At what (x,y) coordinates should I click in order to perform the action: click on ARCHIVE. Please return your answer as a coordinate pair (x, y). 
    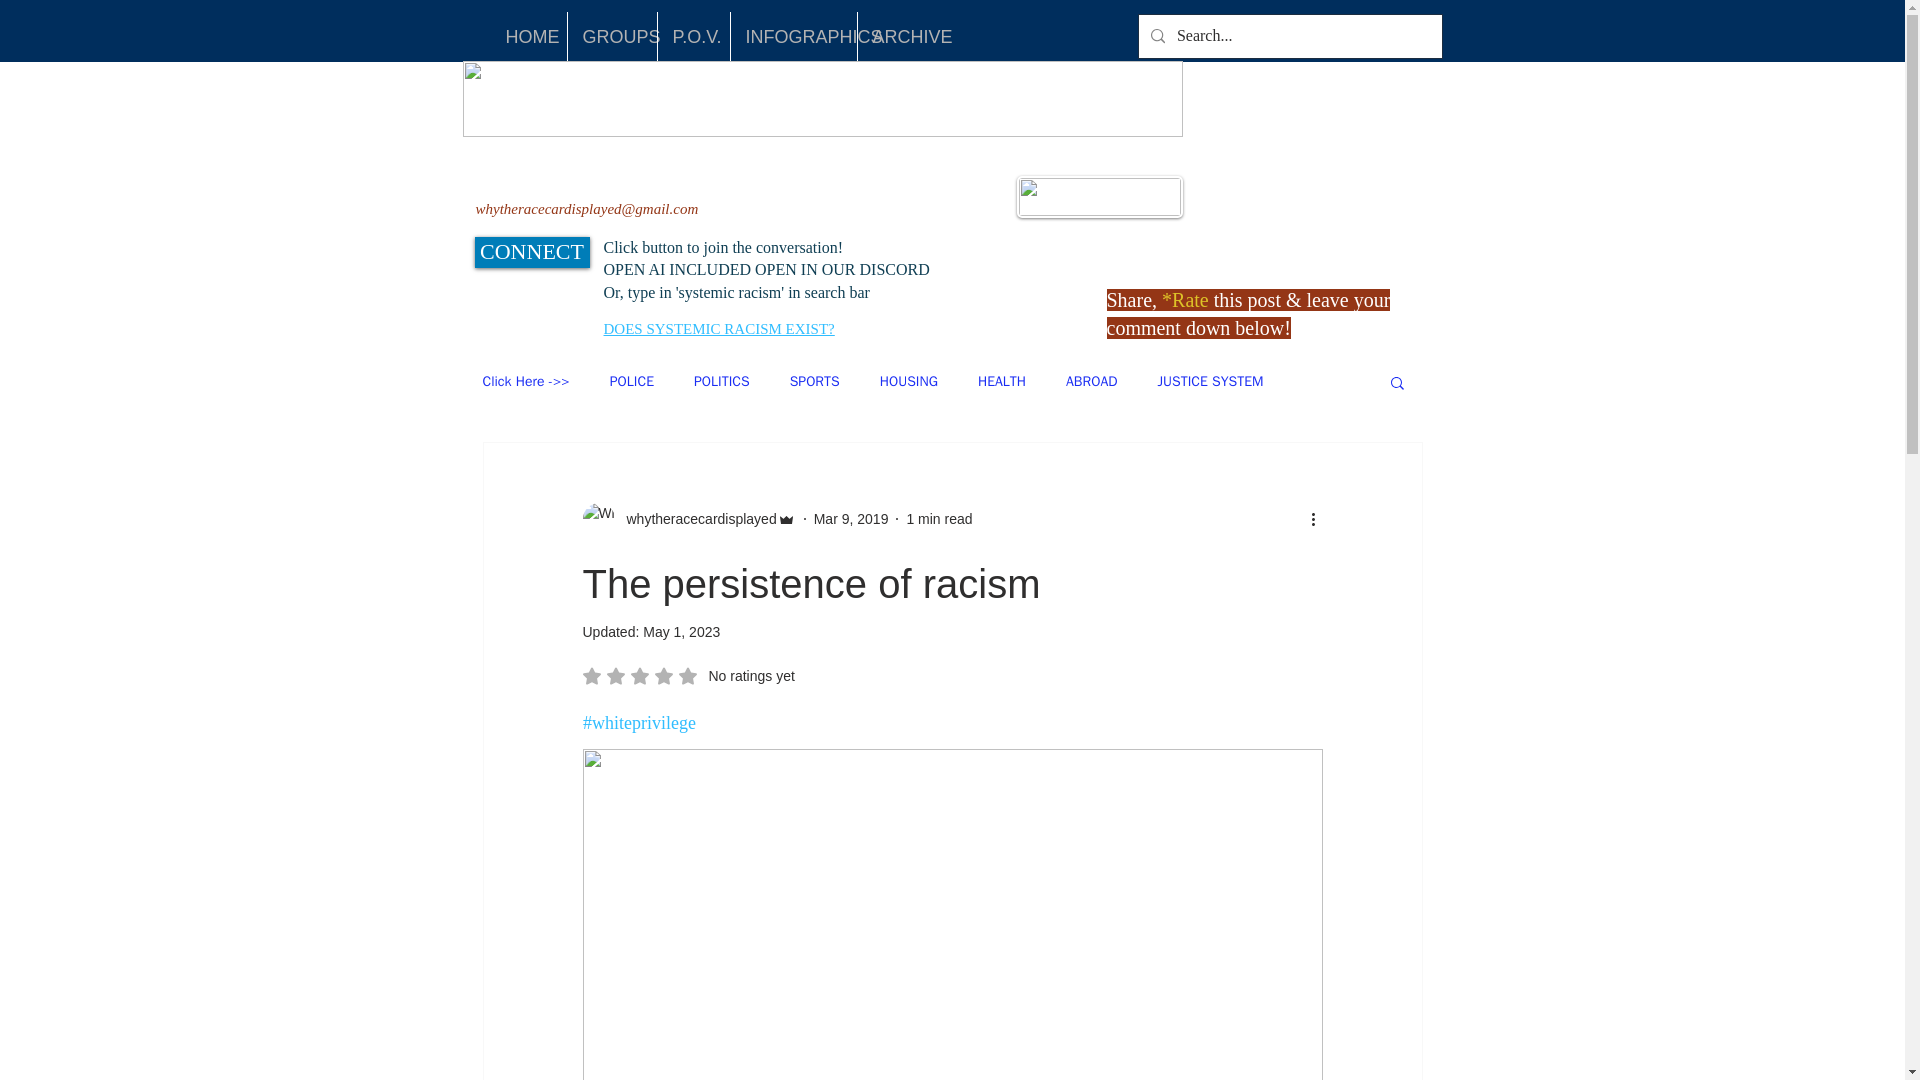
    Looking at the image, I should click on (903, 36).